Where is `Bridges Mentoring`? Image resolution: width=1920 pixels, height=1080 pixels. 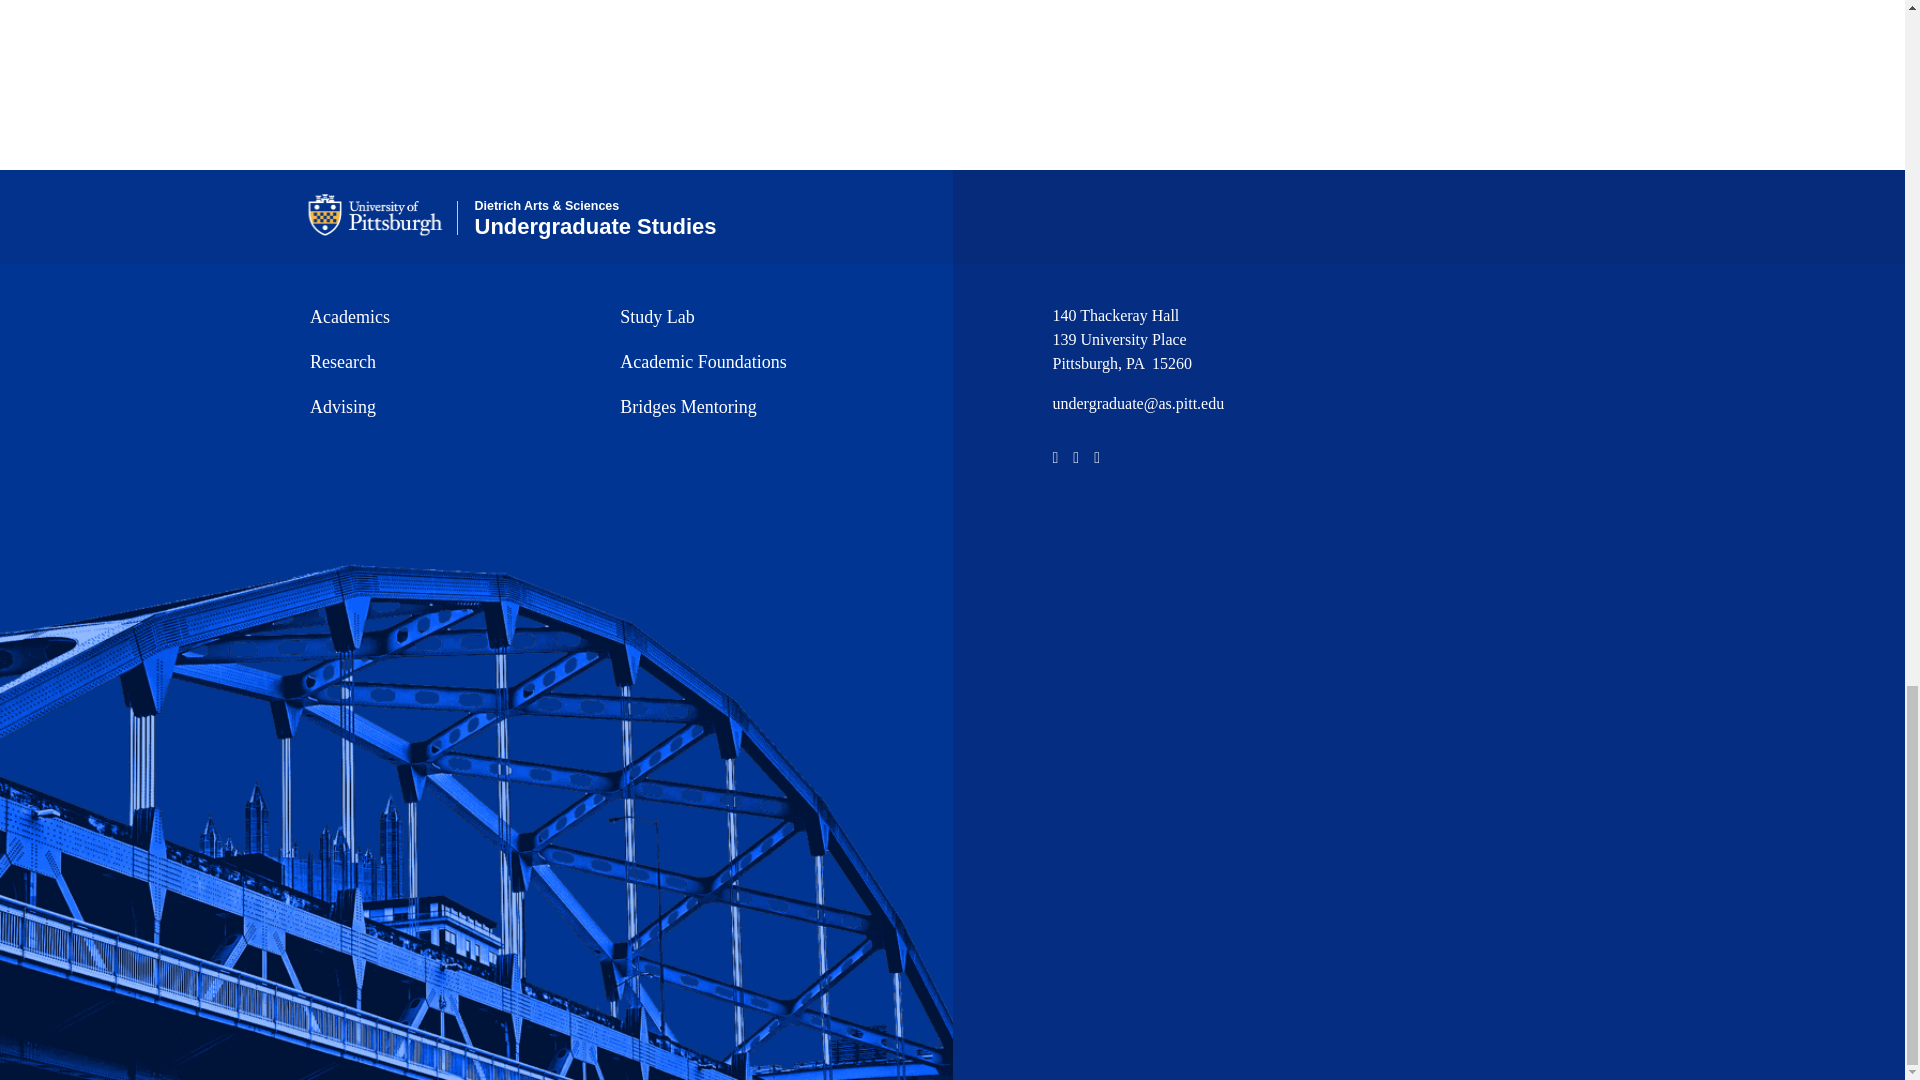 Bridges Mentoring is located at coordinates (756, 408).